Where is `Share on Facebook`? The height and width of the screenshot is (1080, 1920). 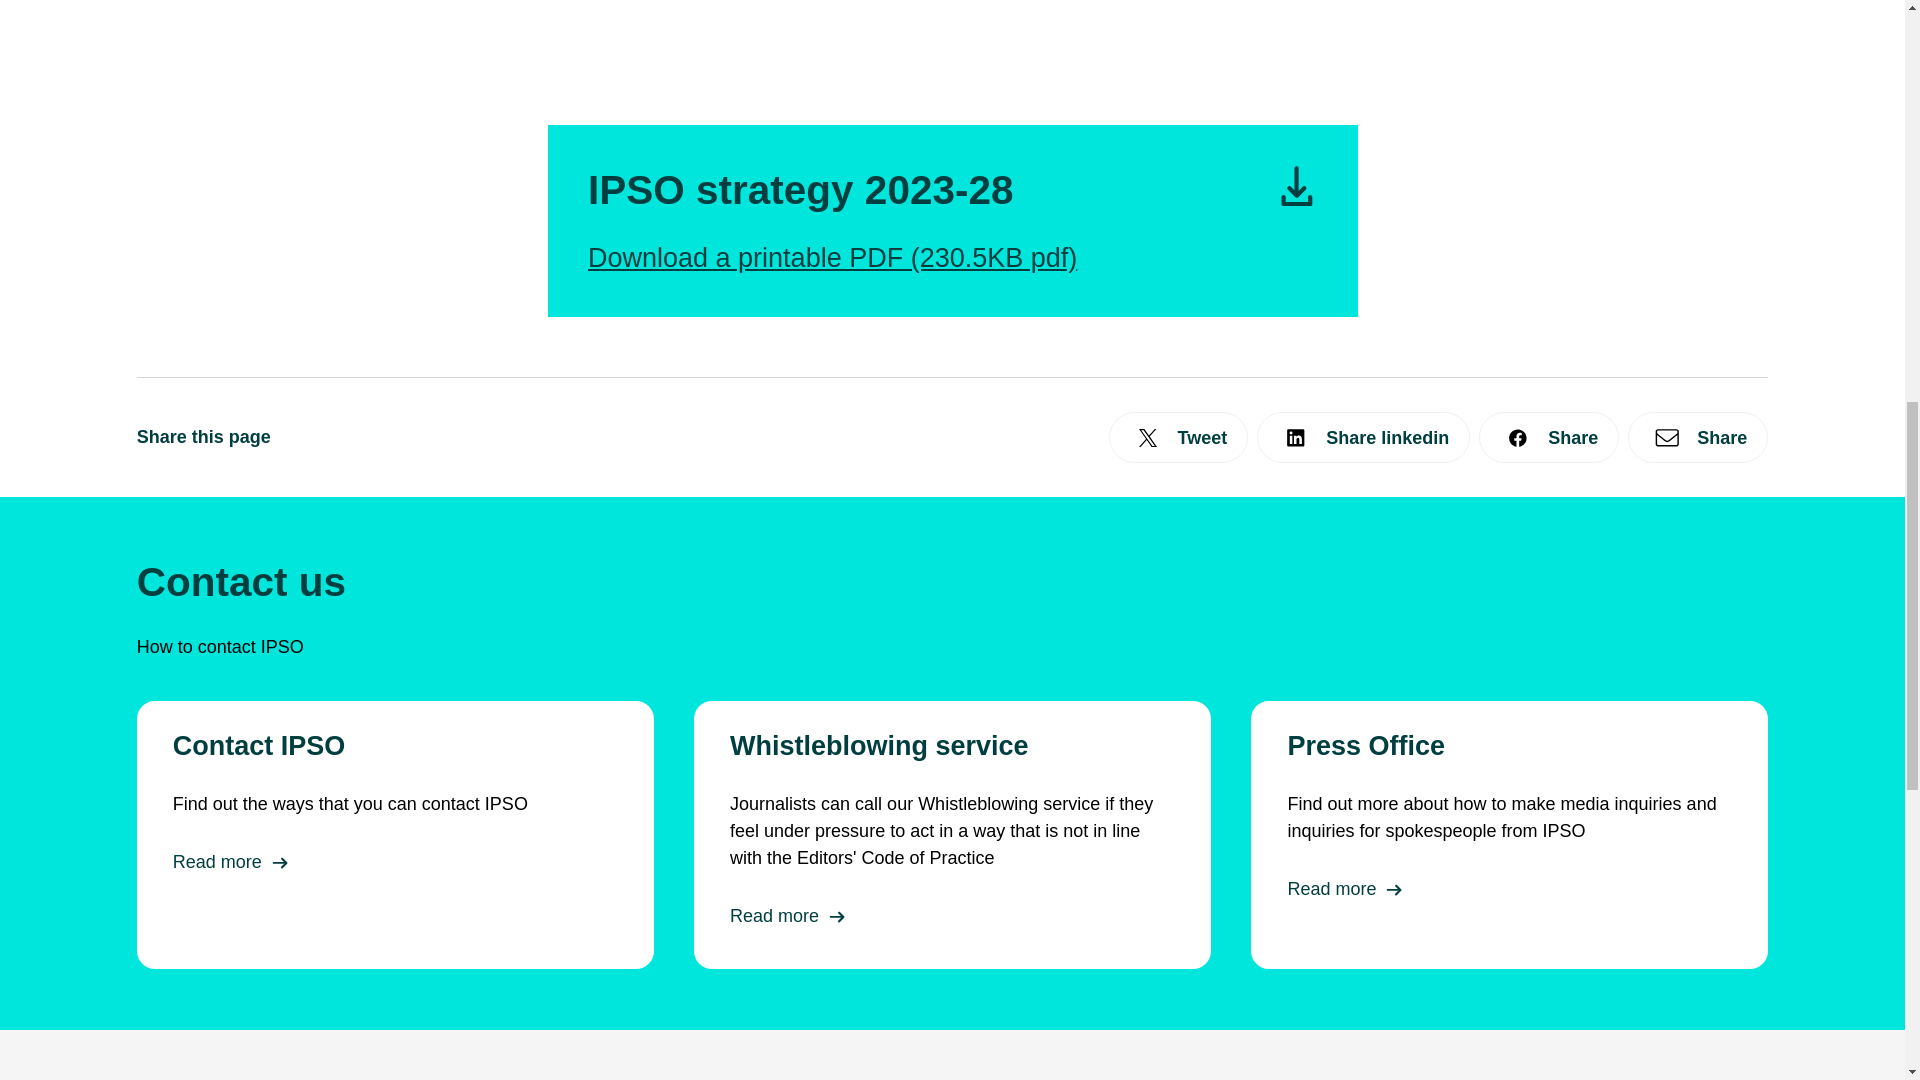 Share on Facebook is located at coordinates (1548, 437).